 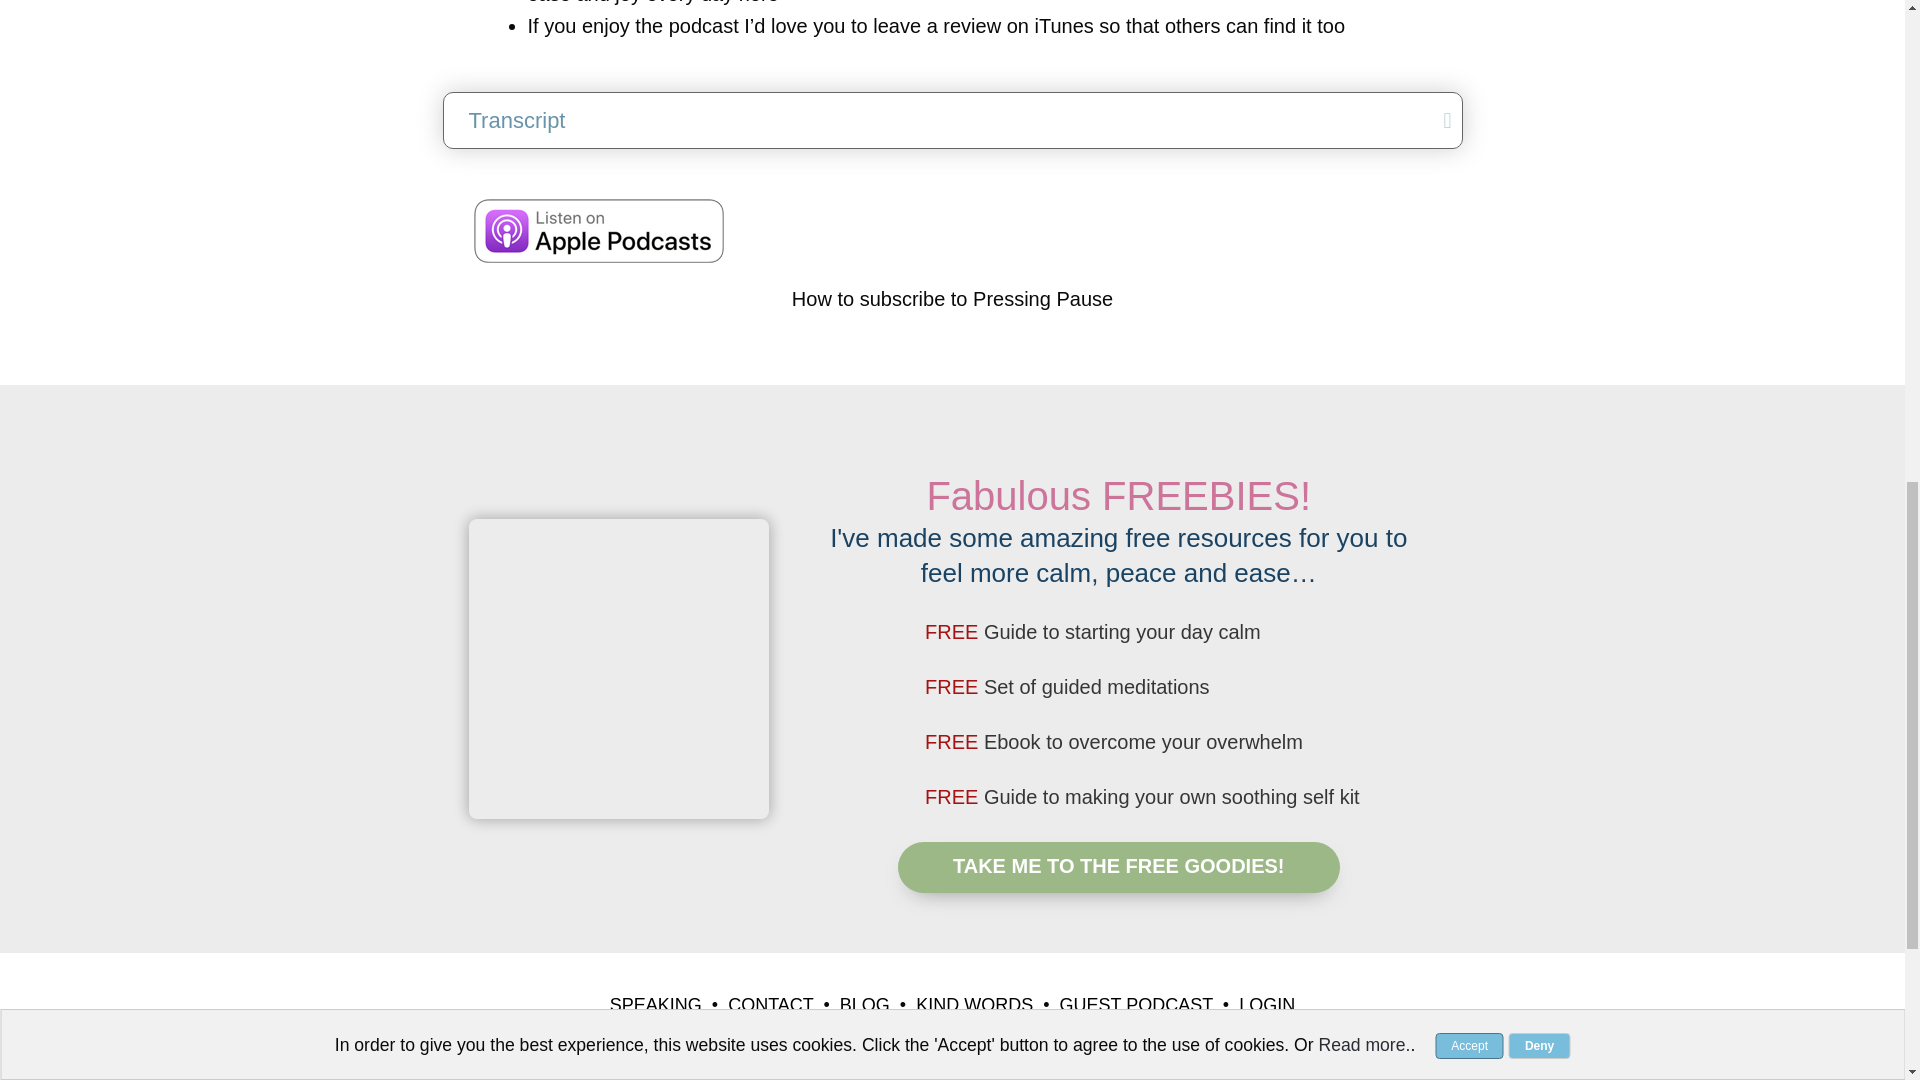 I want to click on Transcript, so click(x=940, y=120).